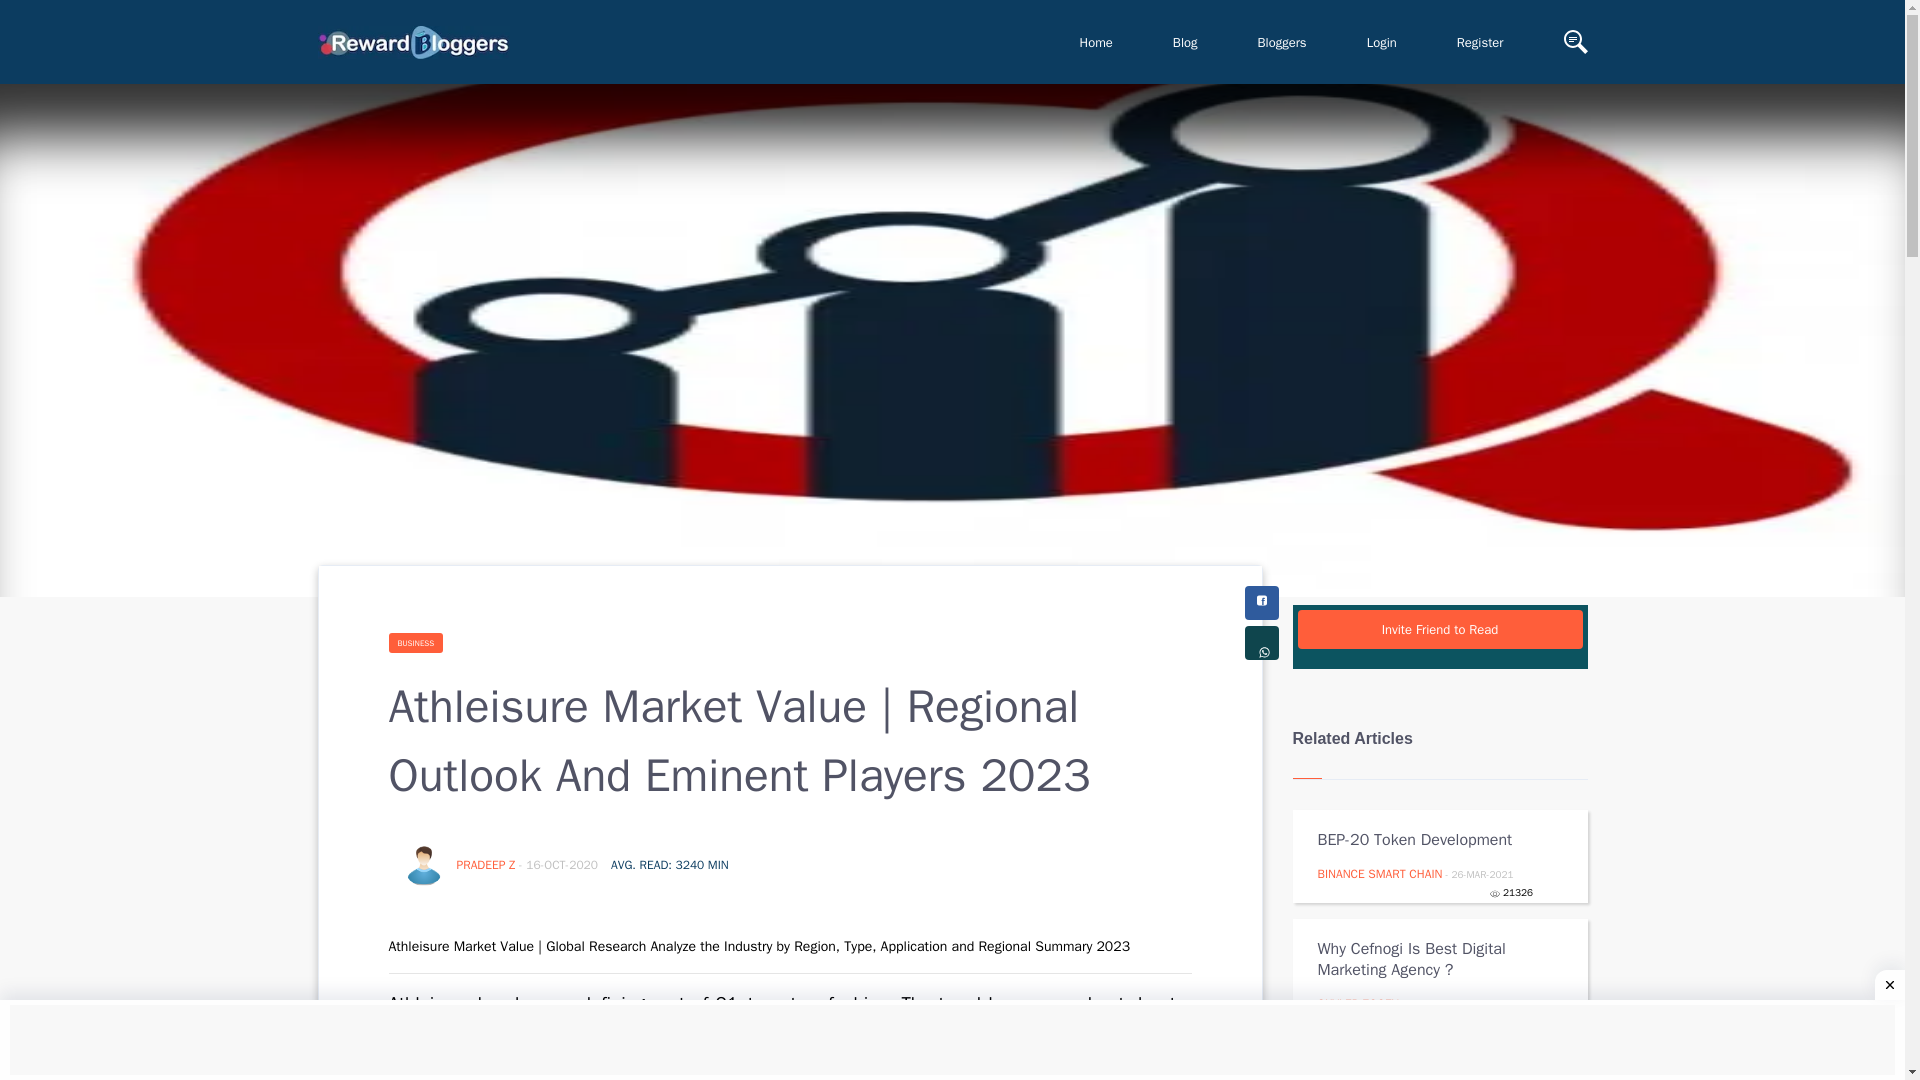 The image size is (1920, 1080). Describe the element at coordinates (415, 642) in the screenshot. I see `BUSINESS` at that location.